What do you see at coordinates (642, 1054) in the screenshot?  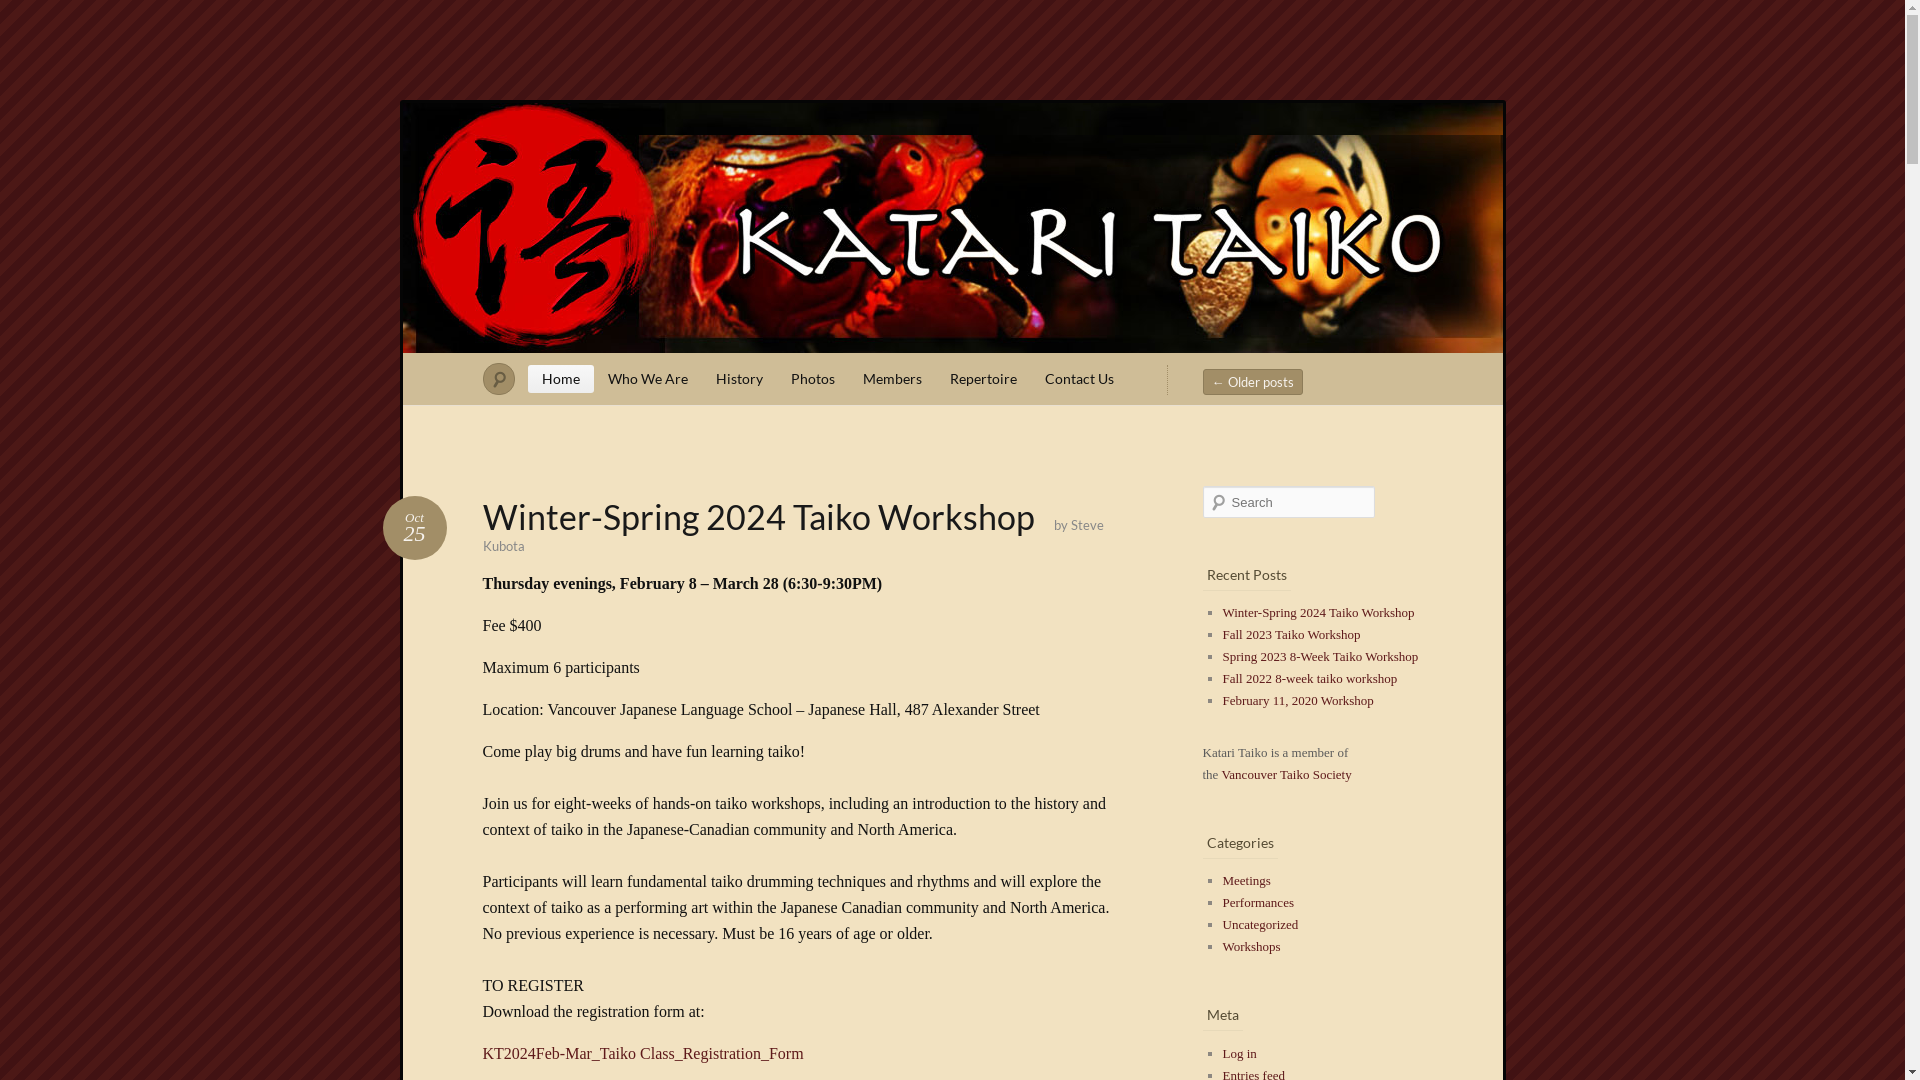 I see `KT2024Feb-Mar_Taiko Class_Registration_Form` at bounding box center [642, 1054].